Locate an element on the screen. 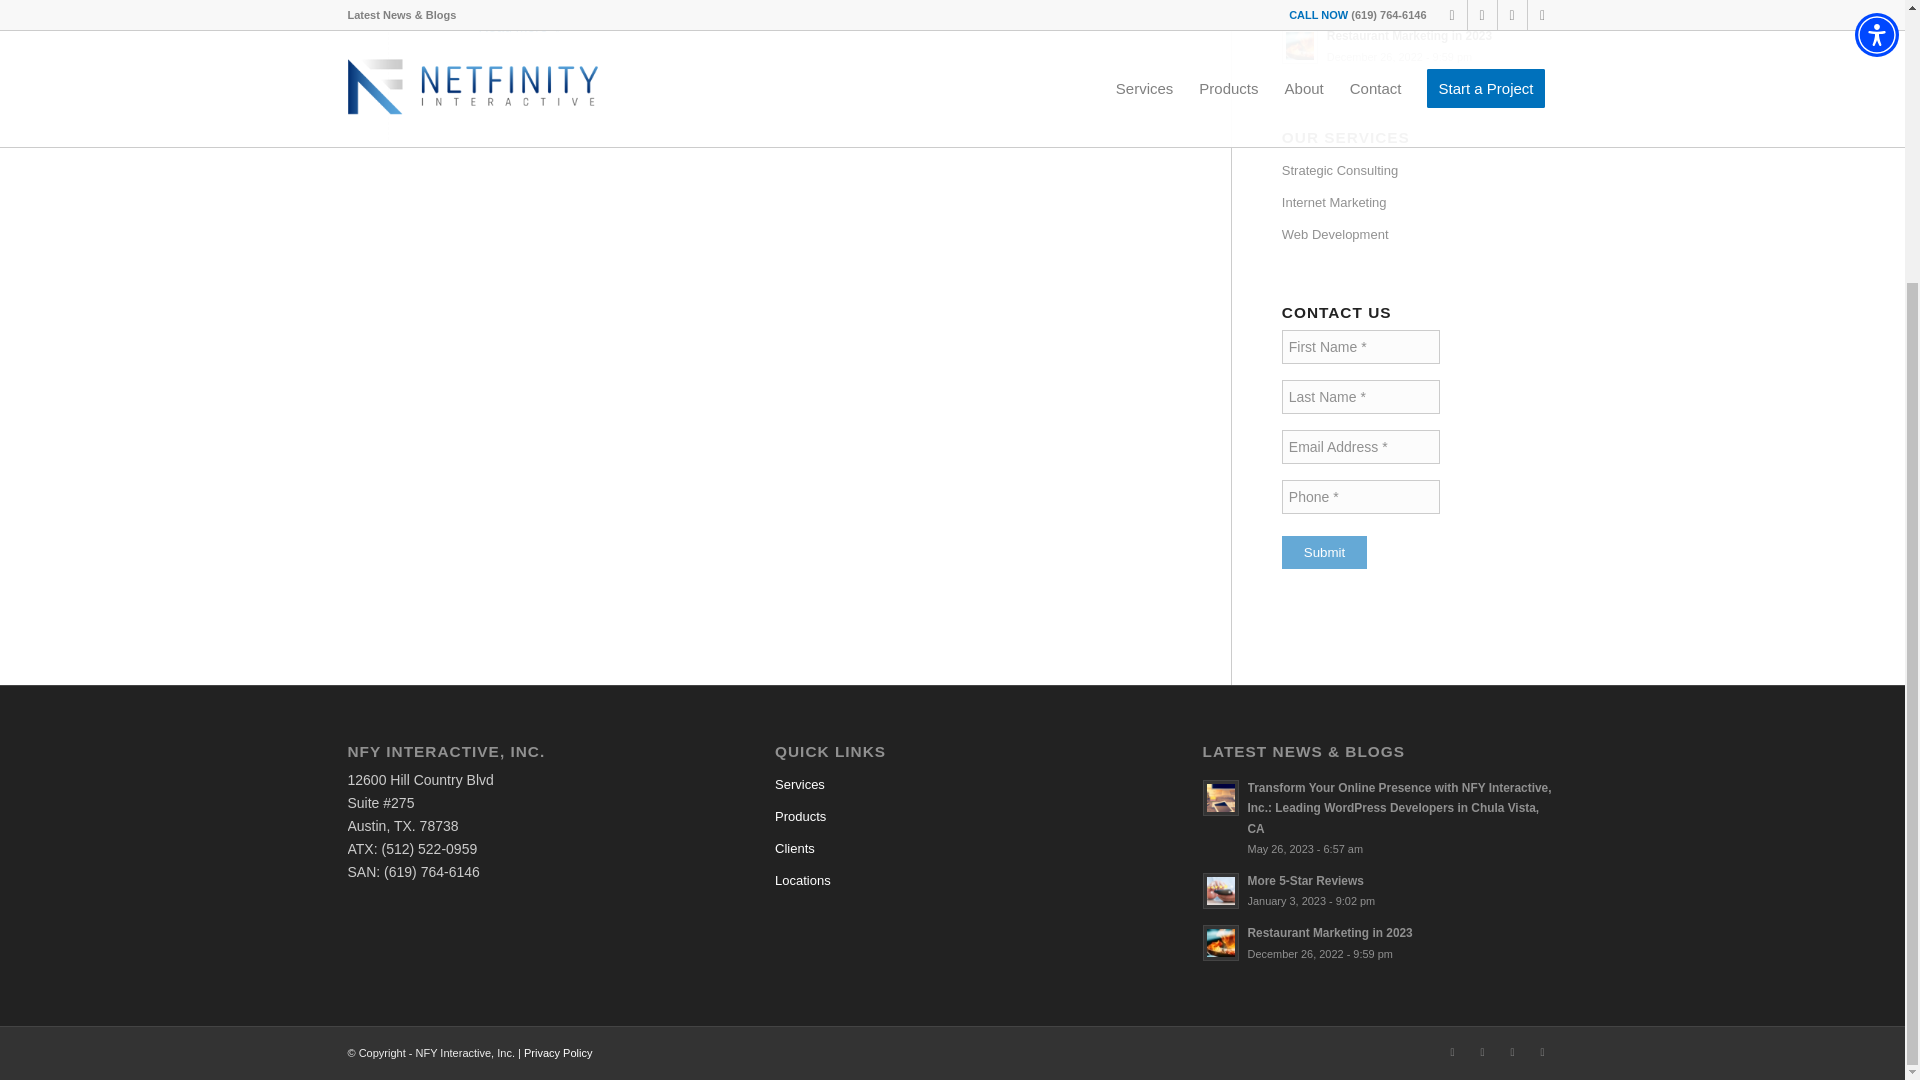 Image resolution: width=1920 pixels, height=1080 pixels. Read more is located at coordinates (1380, 890).